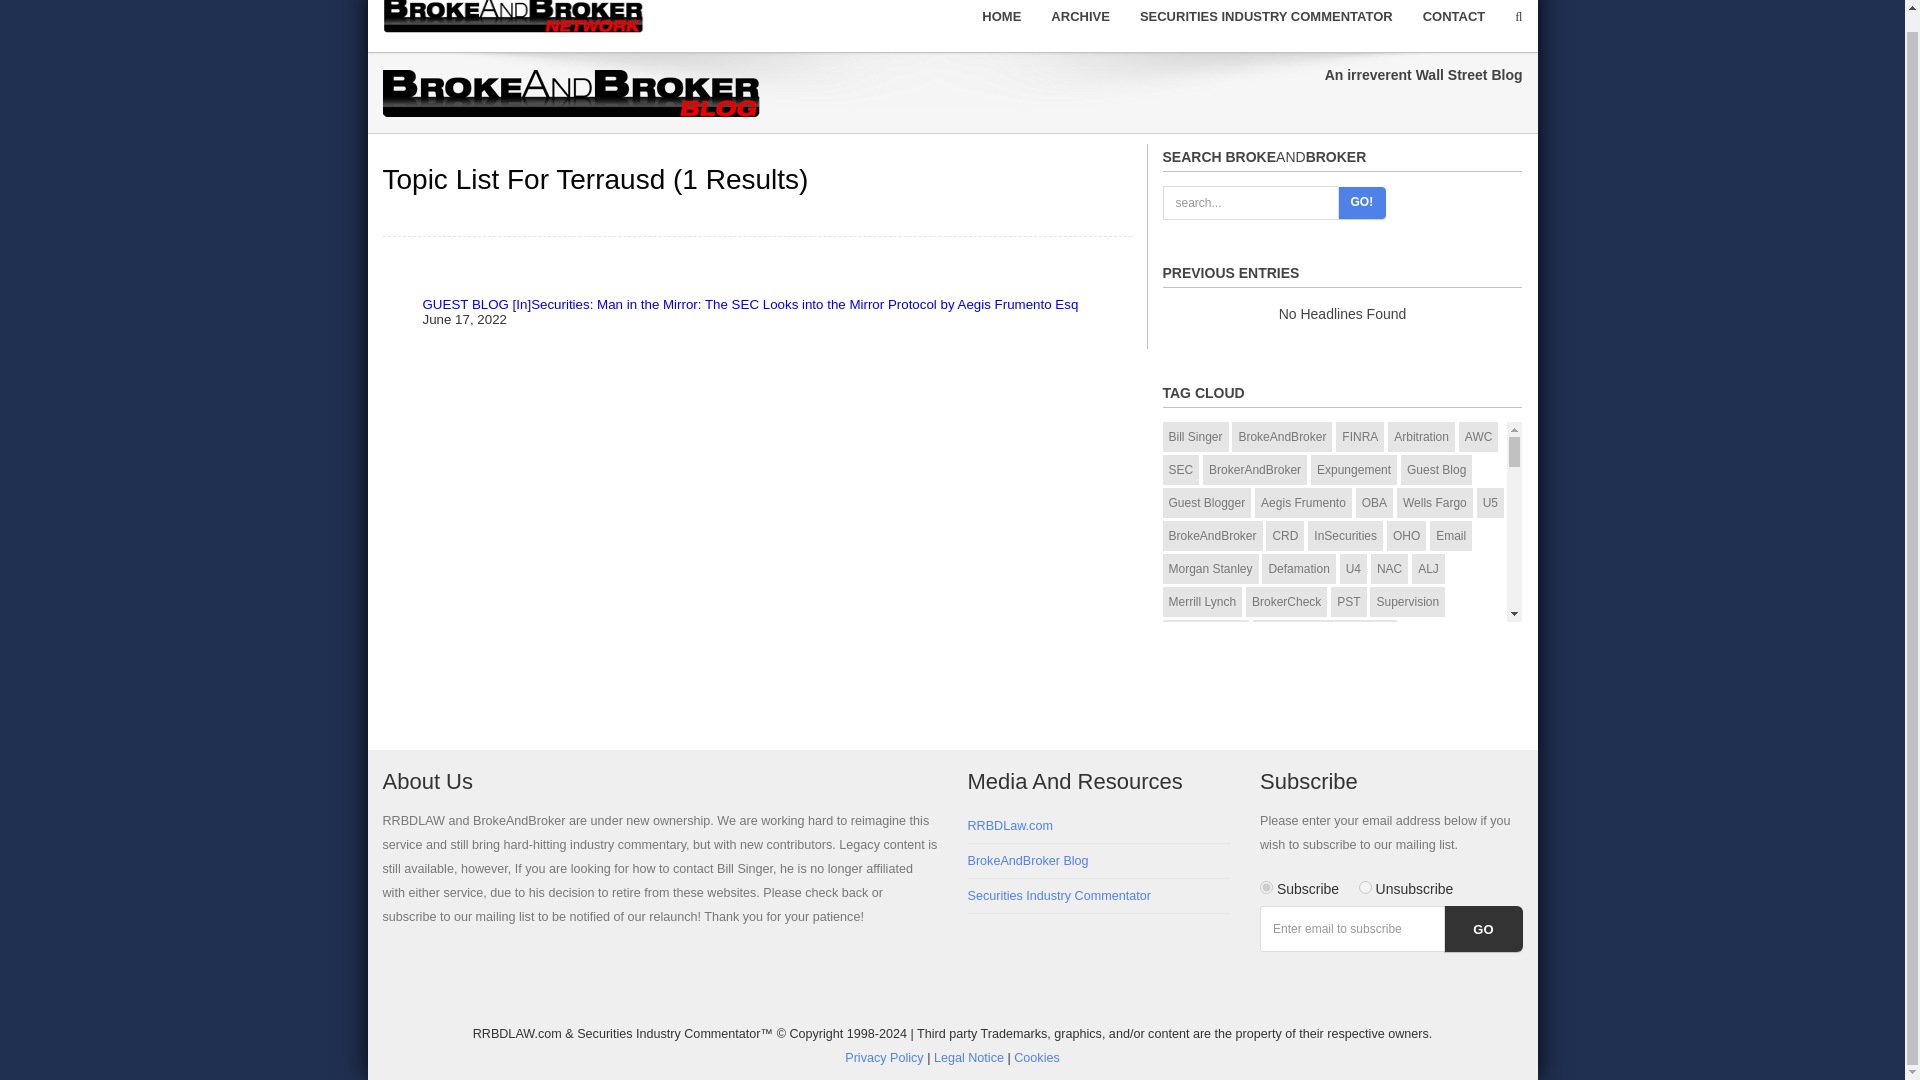 Image resolution: width=1920 pixels, height=1080 pixels. I want to click on Email, so click(1451, 535).